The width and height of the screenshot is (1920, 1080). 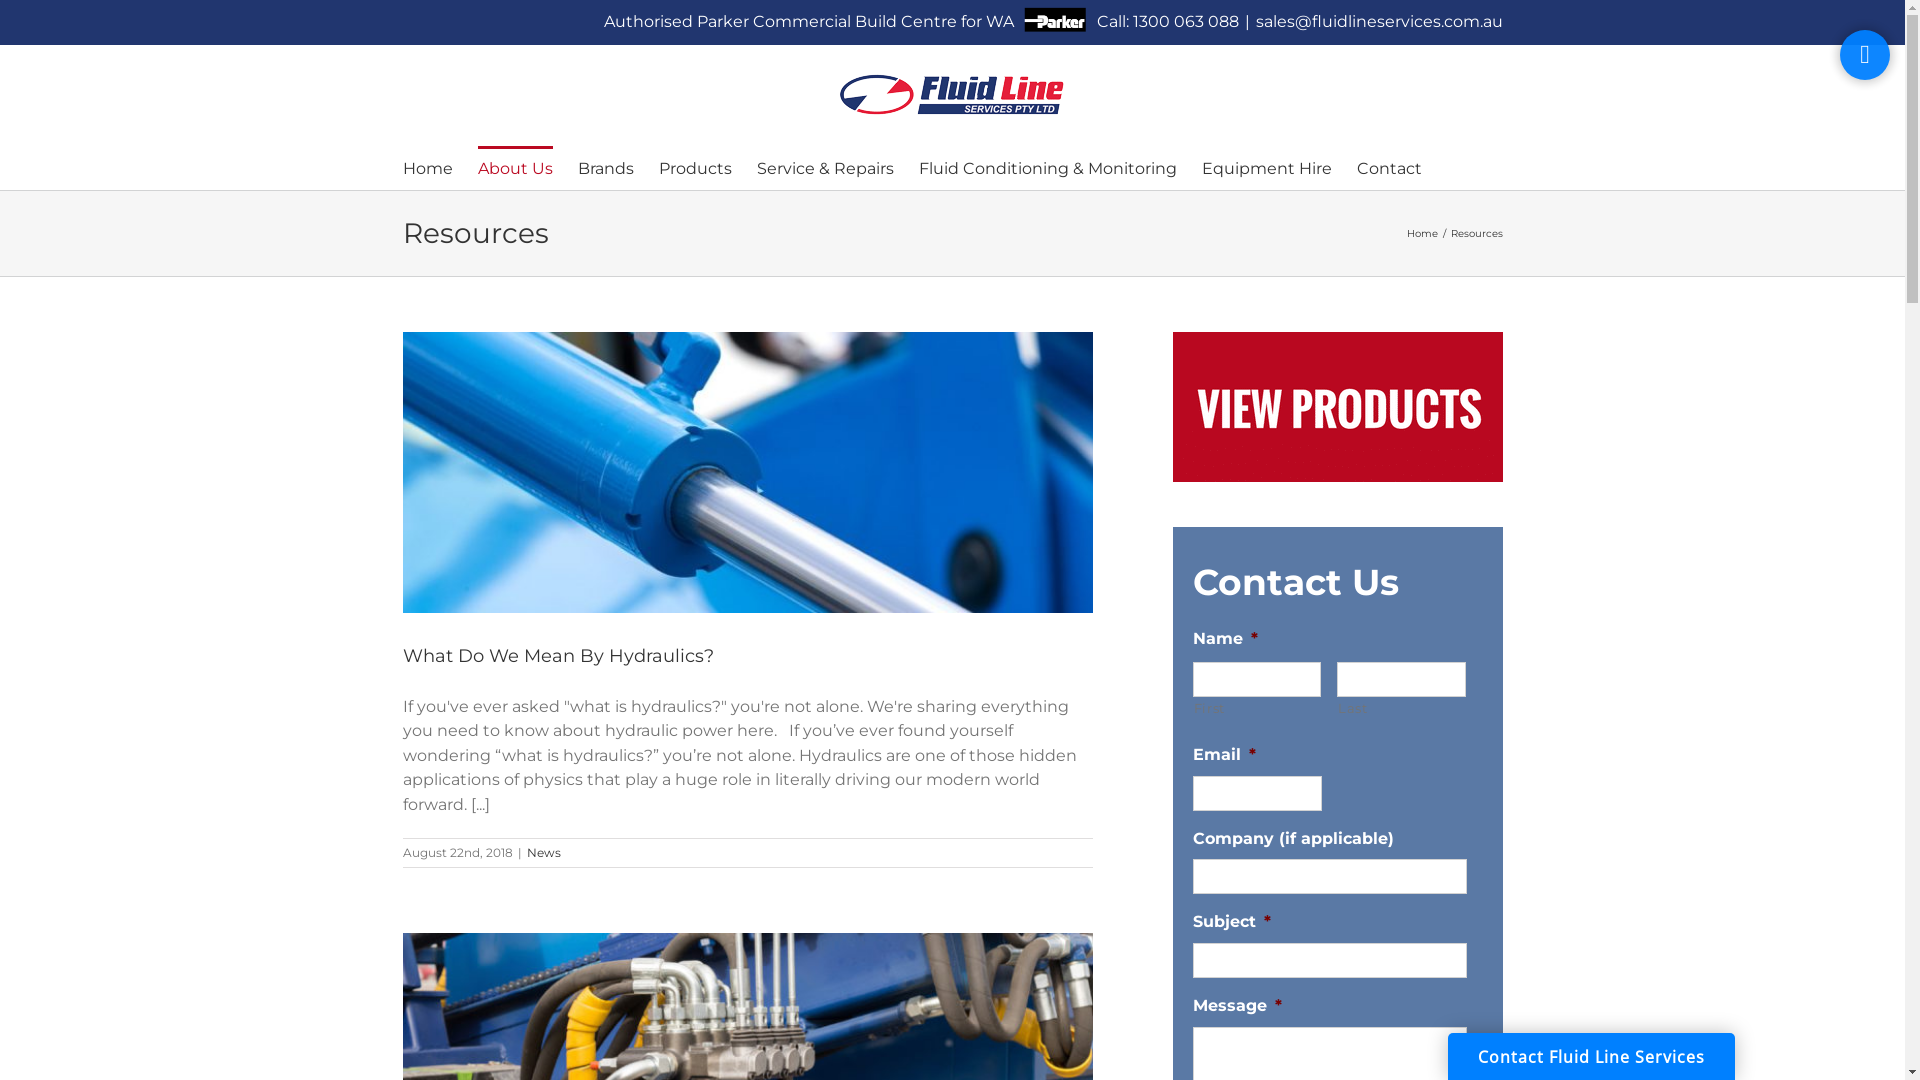 What do you see at coordinates (558, 656) in the screenshot?
I see `What Do We Mean By Hydraulics?` at bounding box center [558, 656].